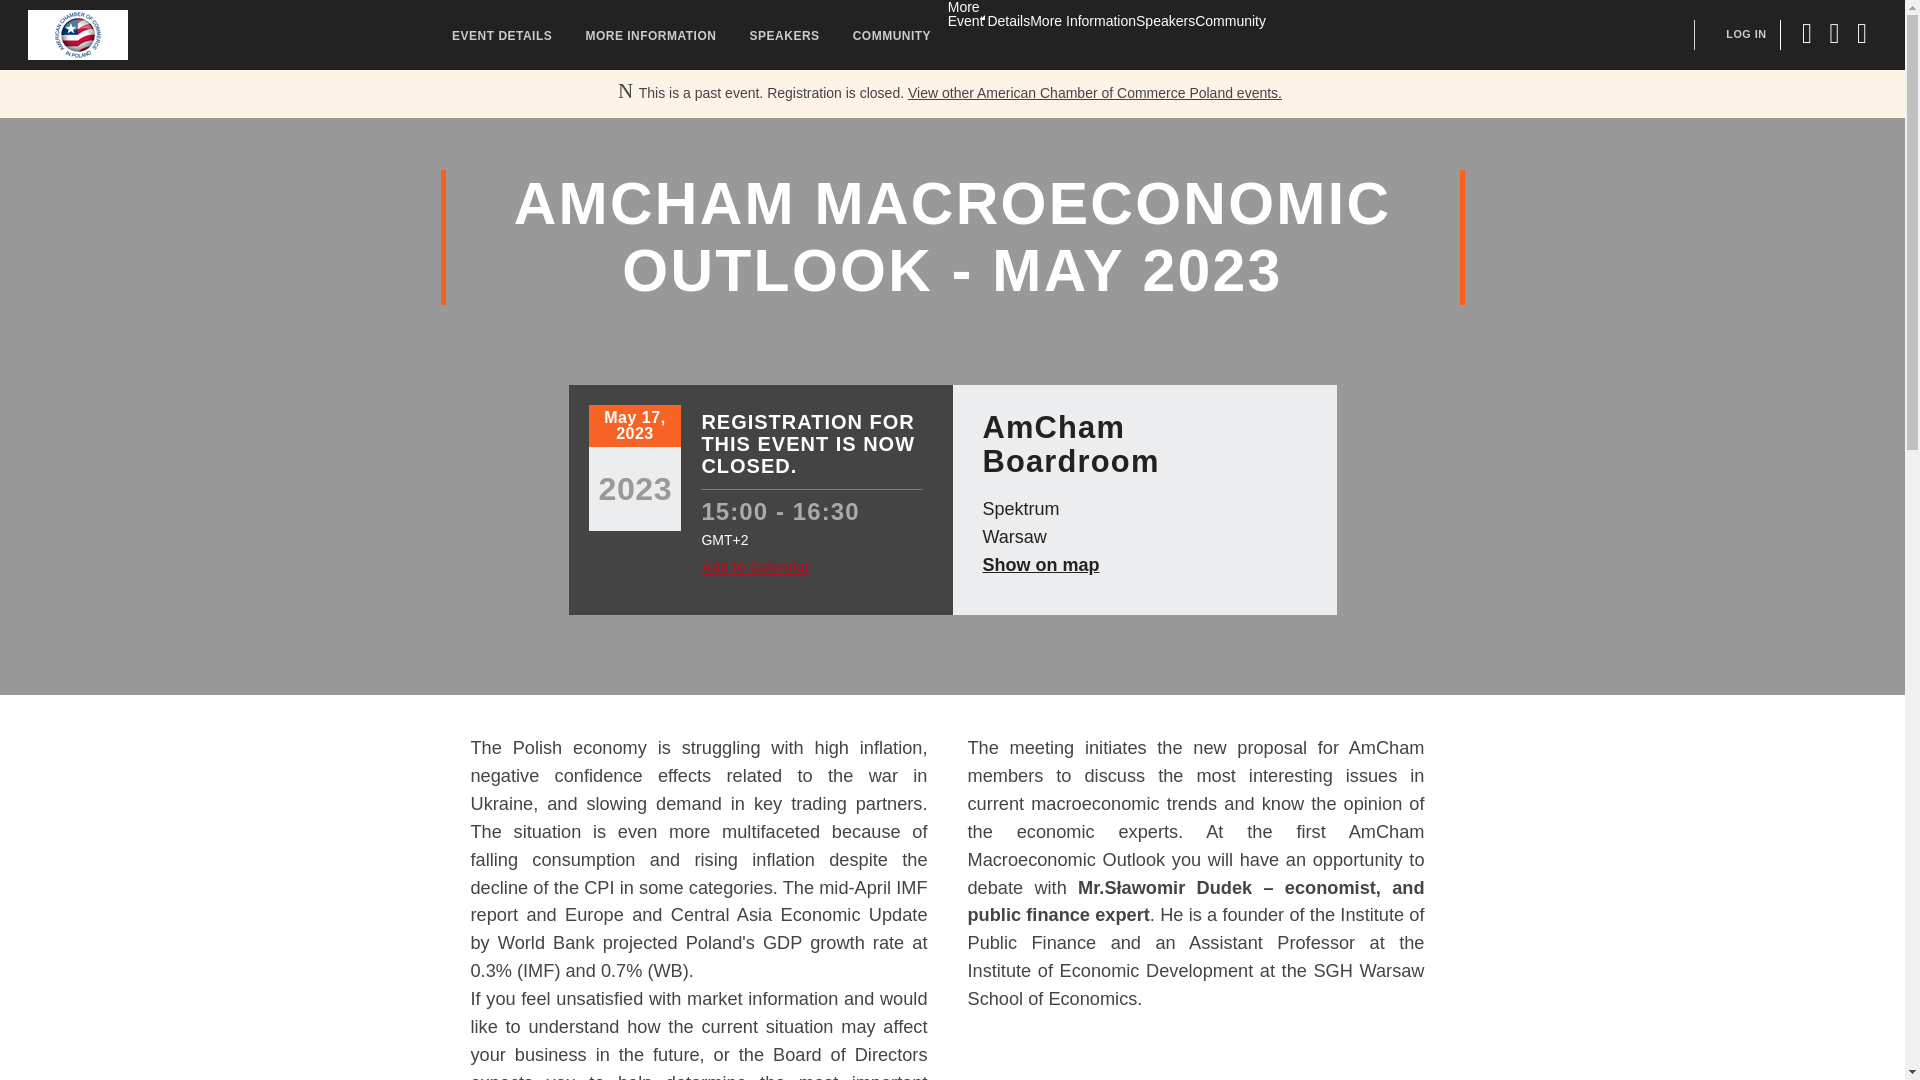 The image size is (1920, 1080). What do you see at coordinates (1165, 20) in the screenshot?
I see `Speakers` at bounding box center [1165, 20].